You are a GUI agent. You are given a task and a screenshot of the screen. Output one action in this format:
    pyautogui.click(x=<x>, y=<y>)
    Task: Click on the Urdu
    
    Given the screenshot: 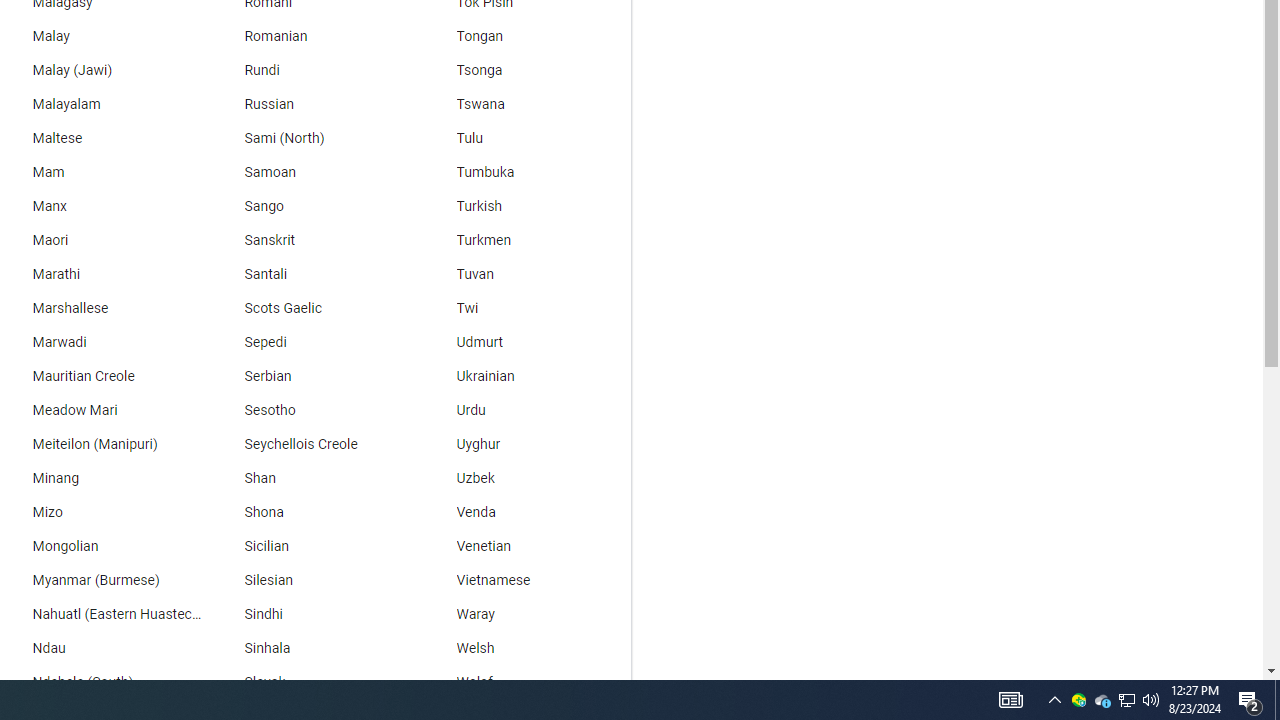 What is the action you would take?
    pyautogui.click(x=525, y=410)
    